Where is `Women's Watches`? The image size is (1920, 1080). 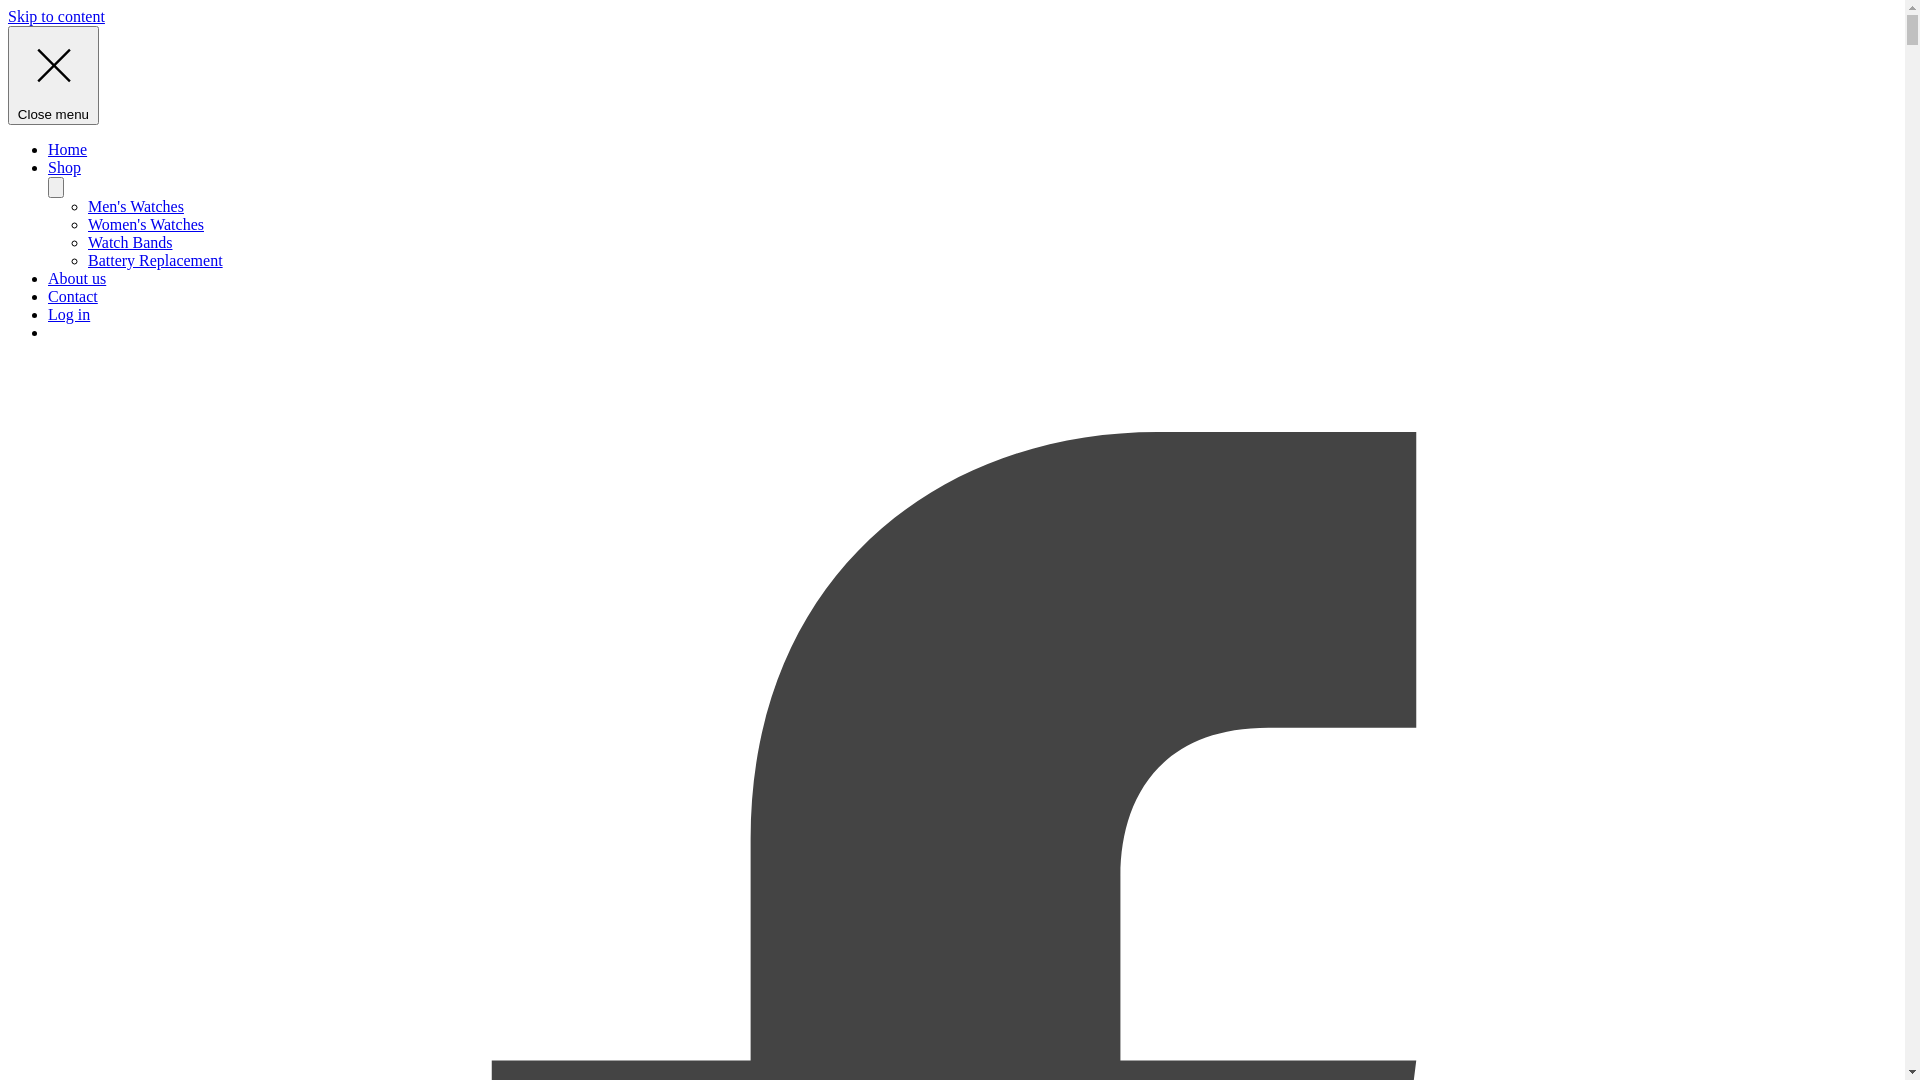 Women's Watches is located at coordinates (146, 224).